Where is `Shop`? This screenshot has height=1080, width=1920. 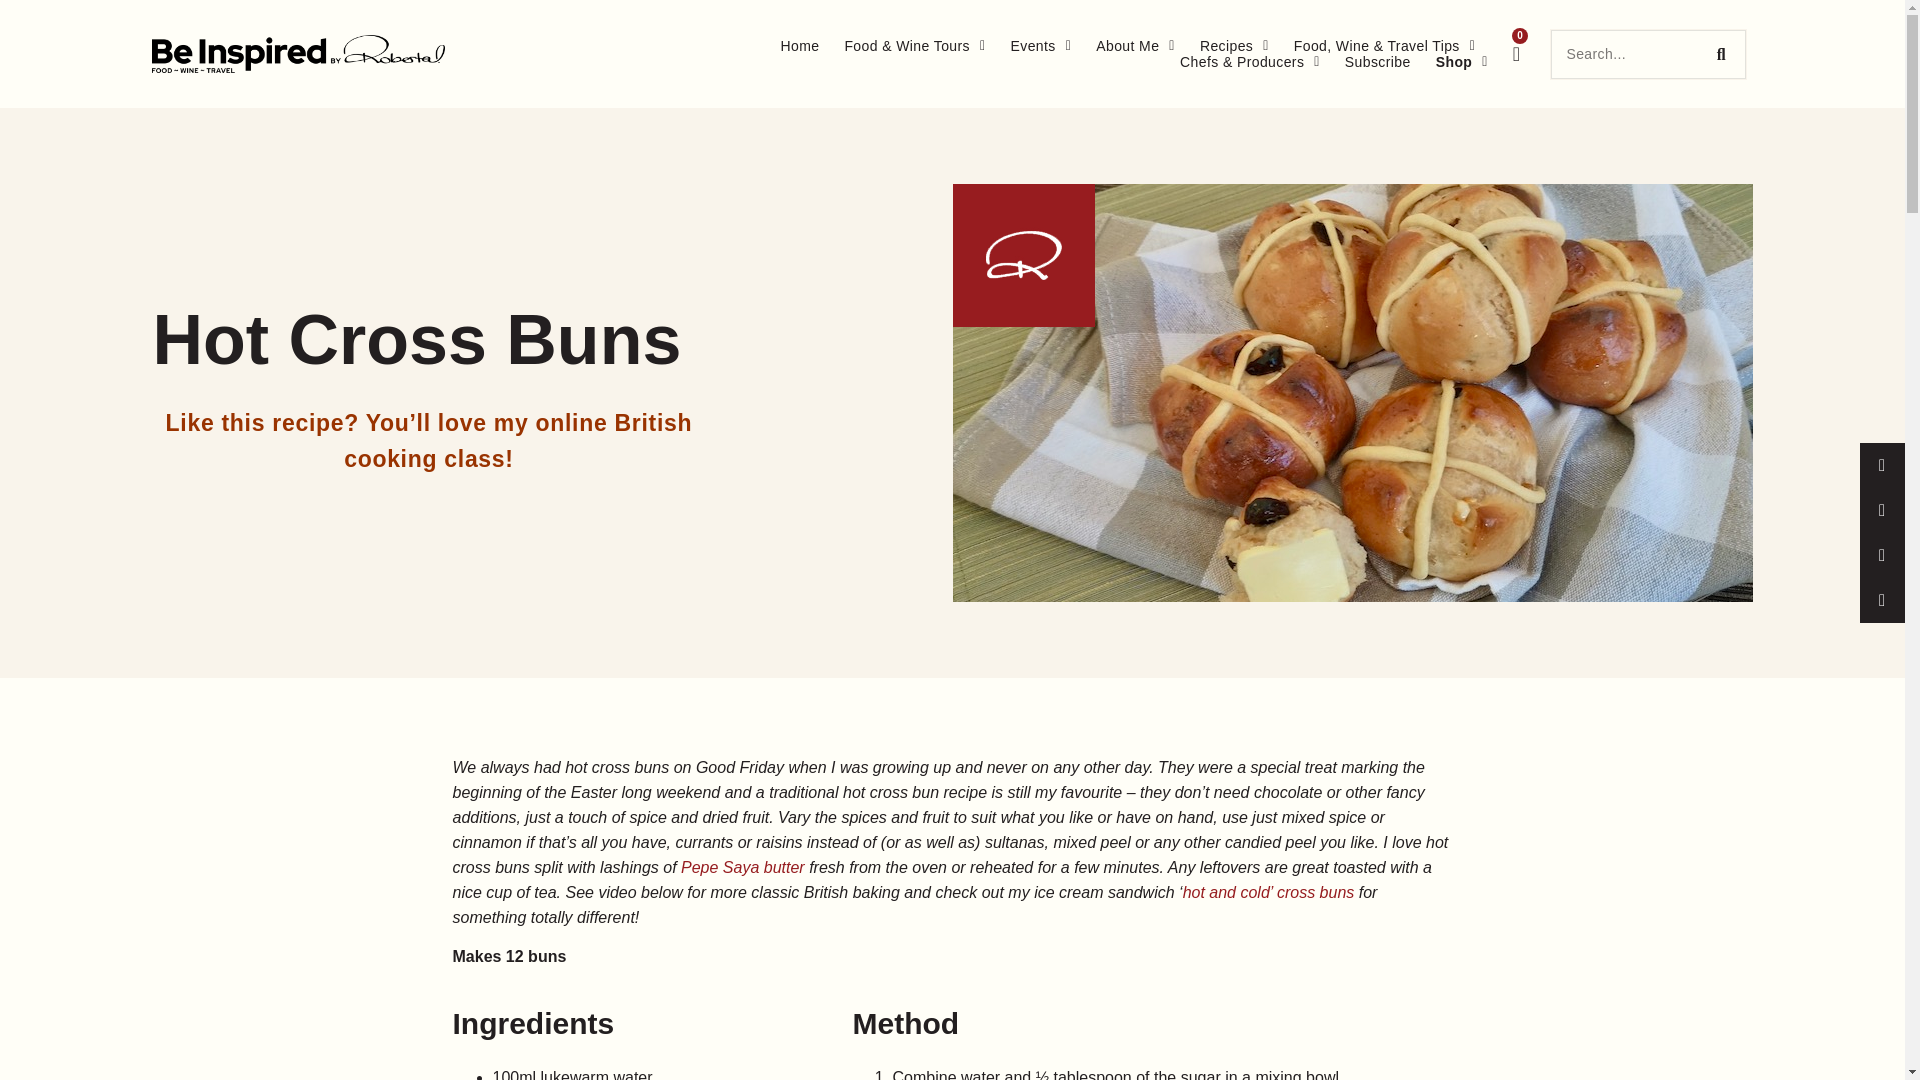
Shop is located at coordinates (1462, 62).